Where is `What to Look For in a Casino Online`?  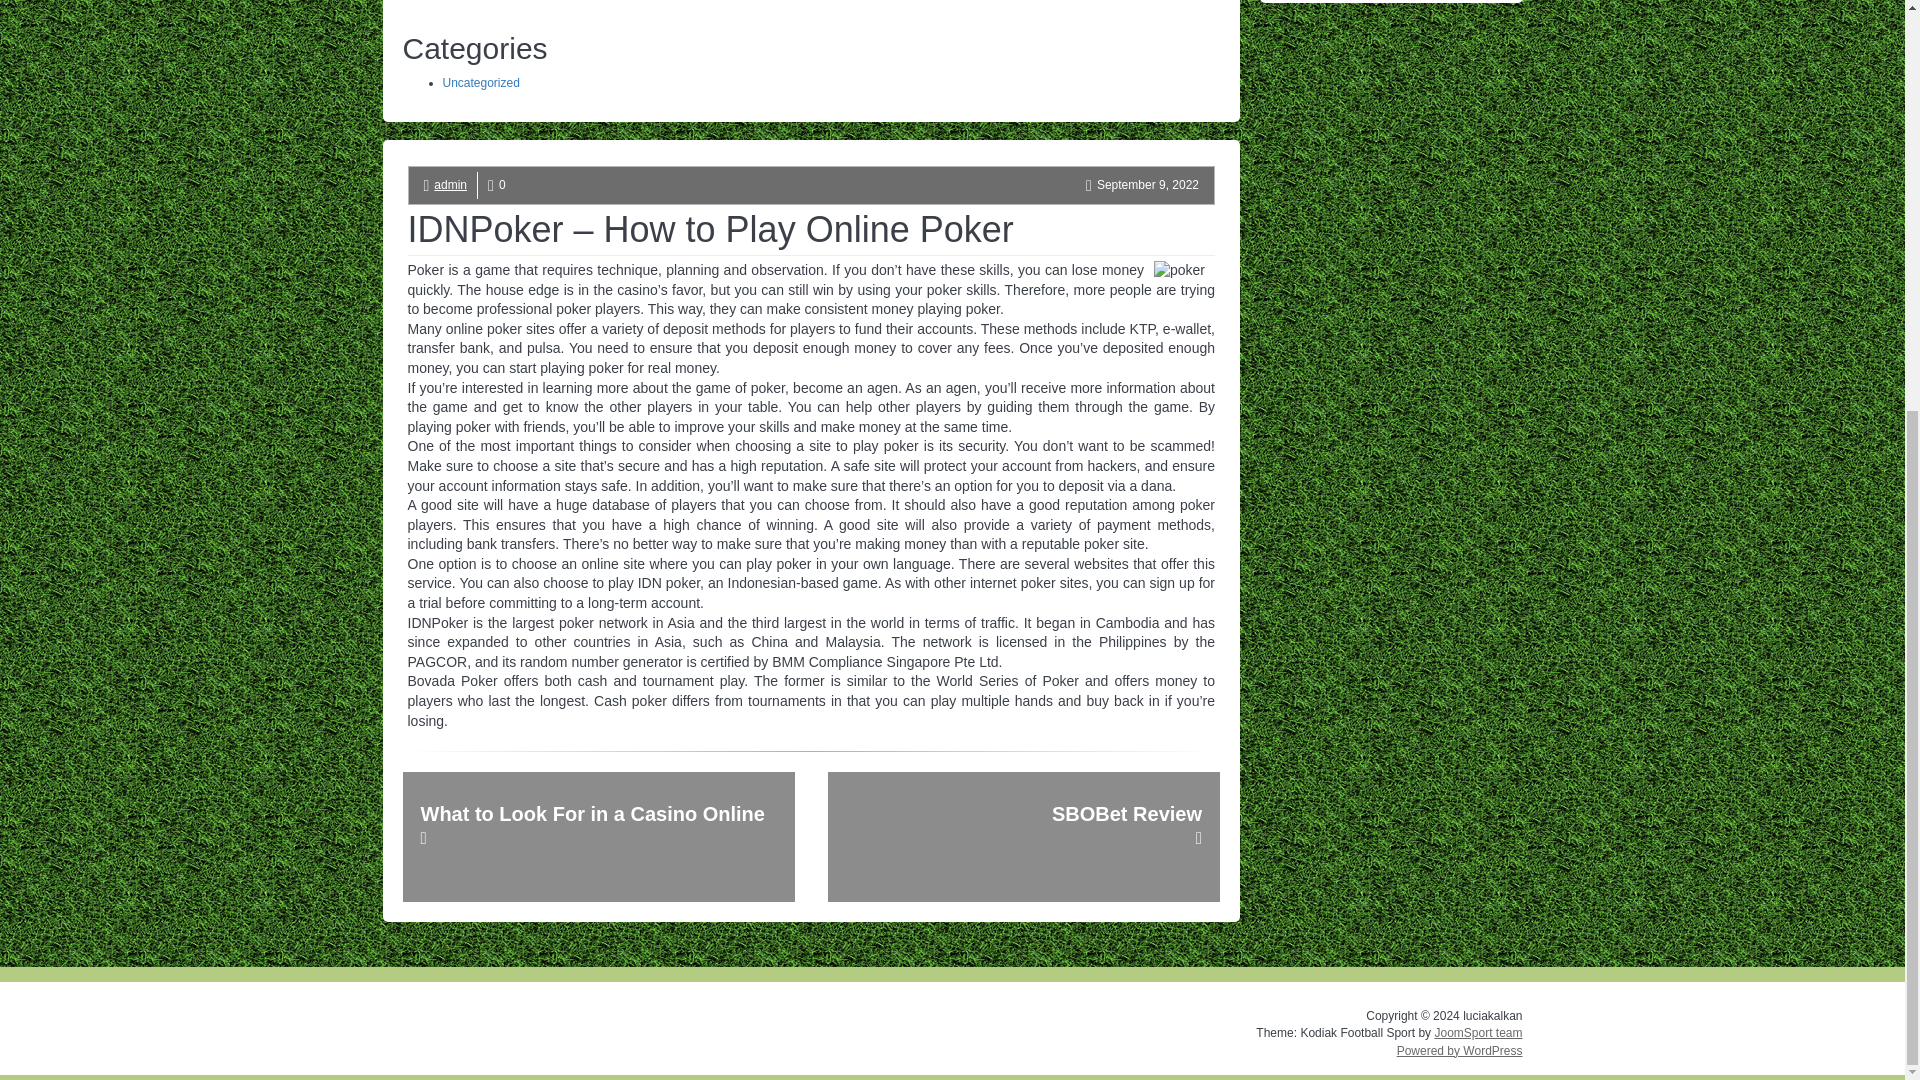
What to Look For in a Casino Online is located at coordinates (598, 836).